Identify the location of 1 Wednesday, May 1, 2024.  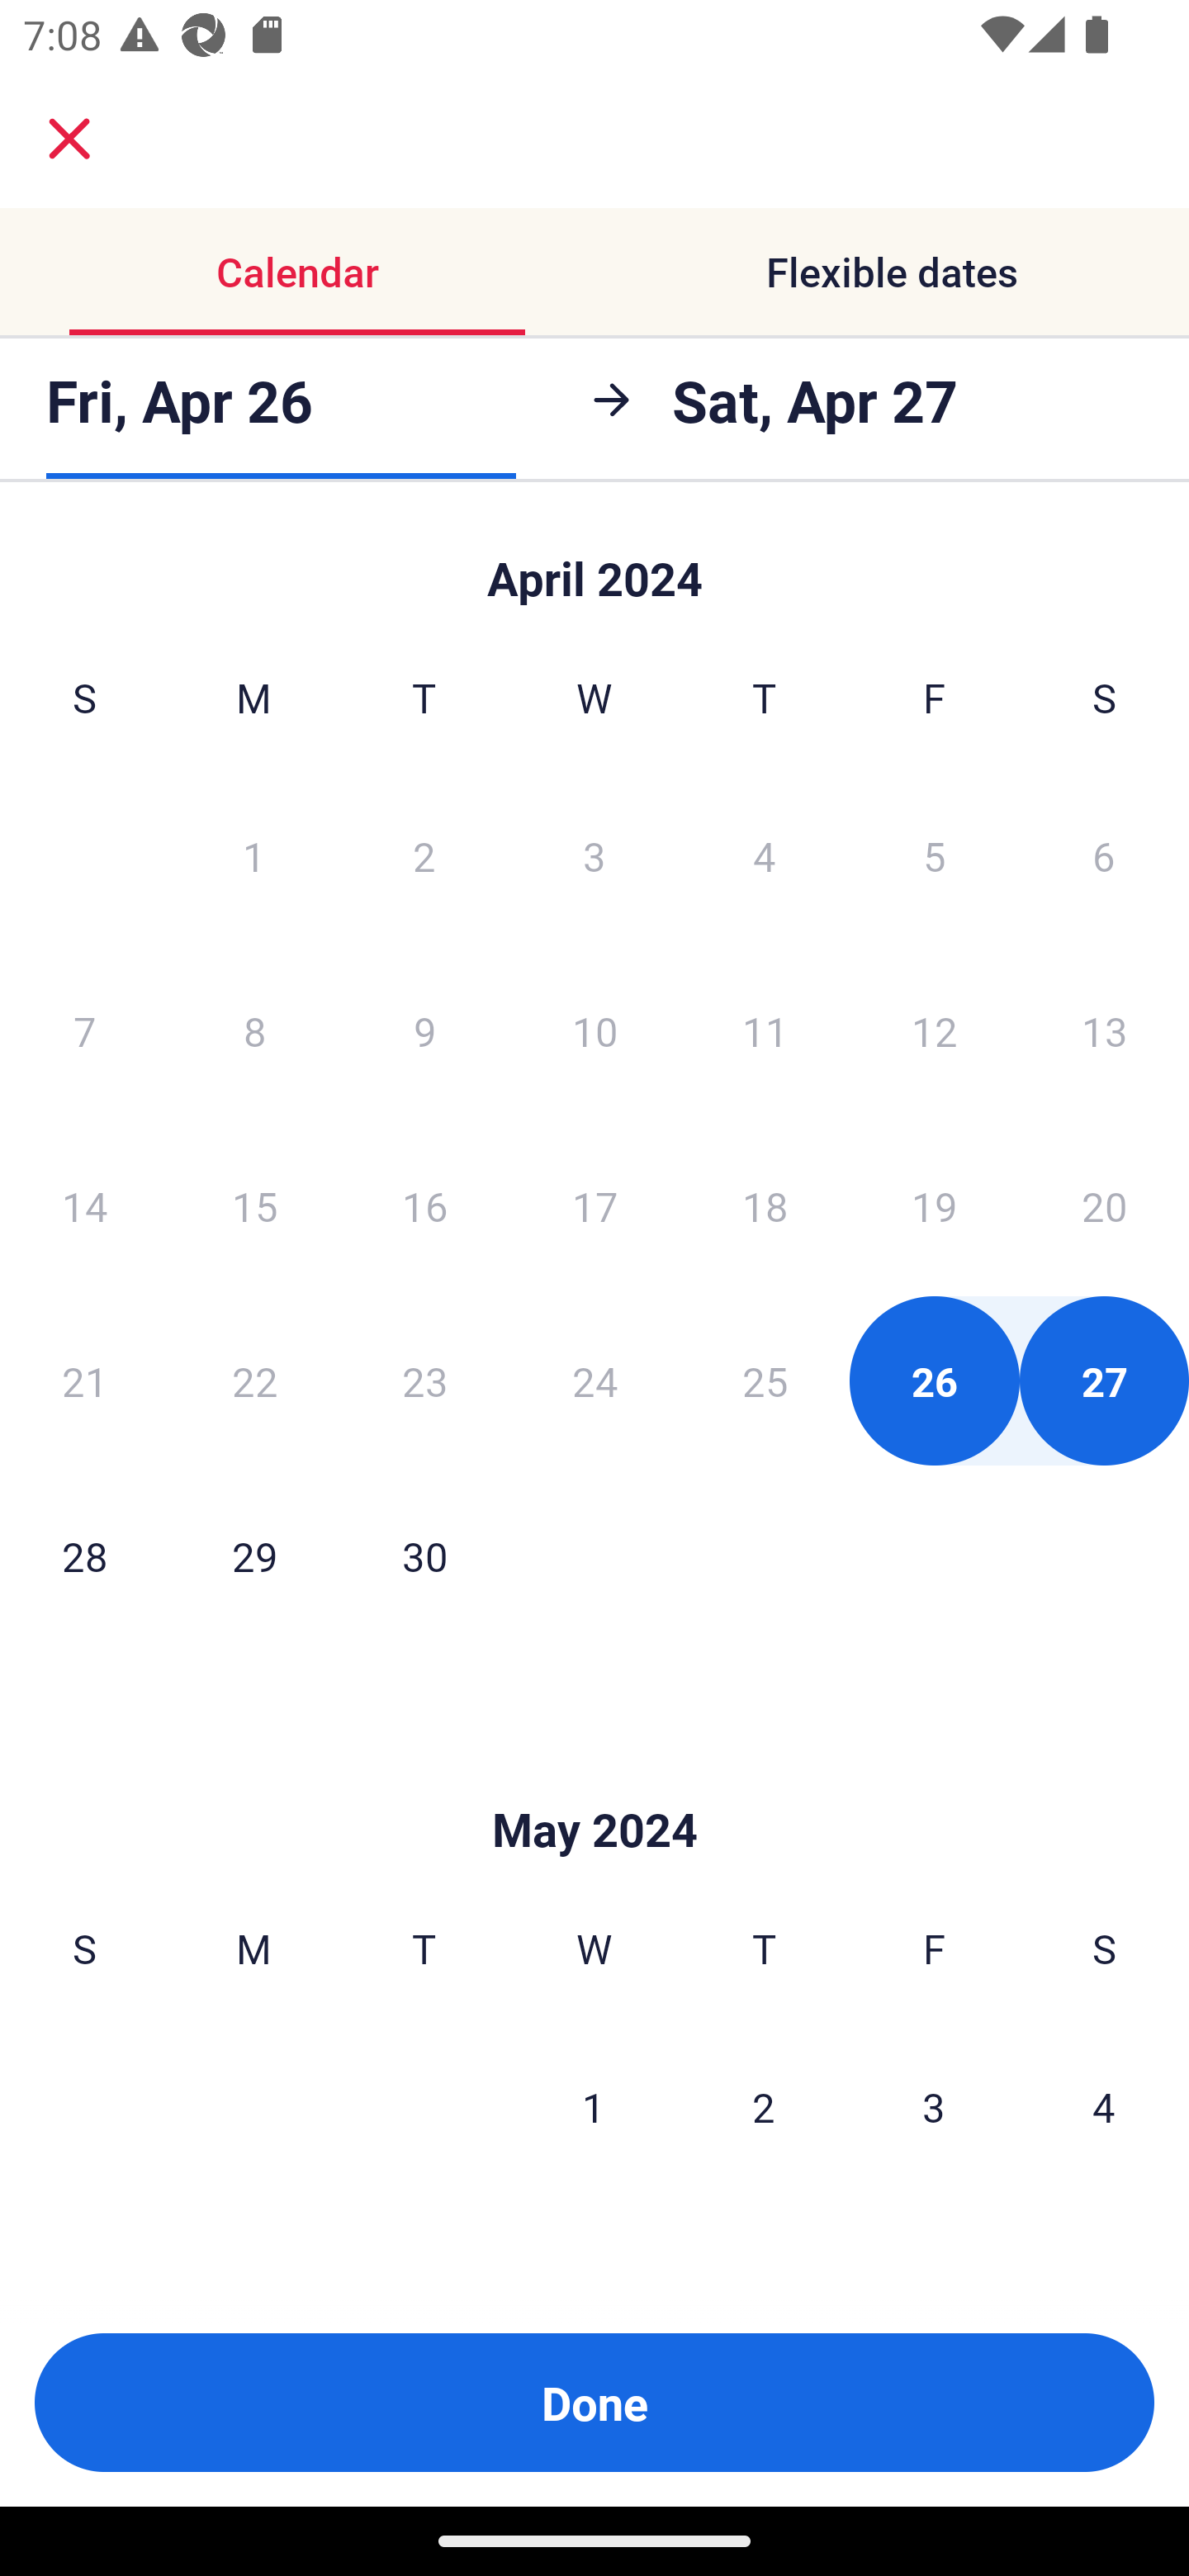
(594, 2107).